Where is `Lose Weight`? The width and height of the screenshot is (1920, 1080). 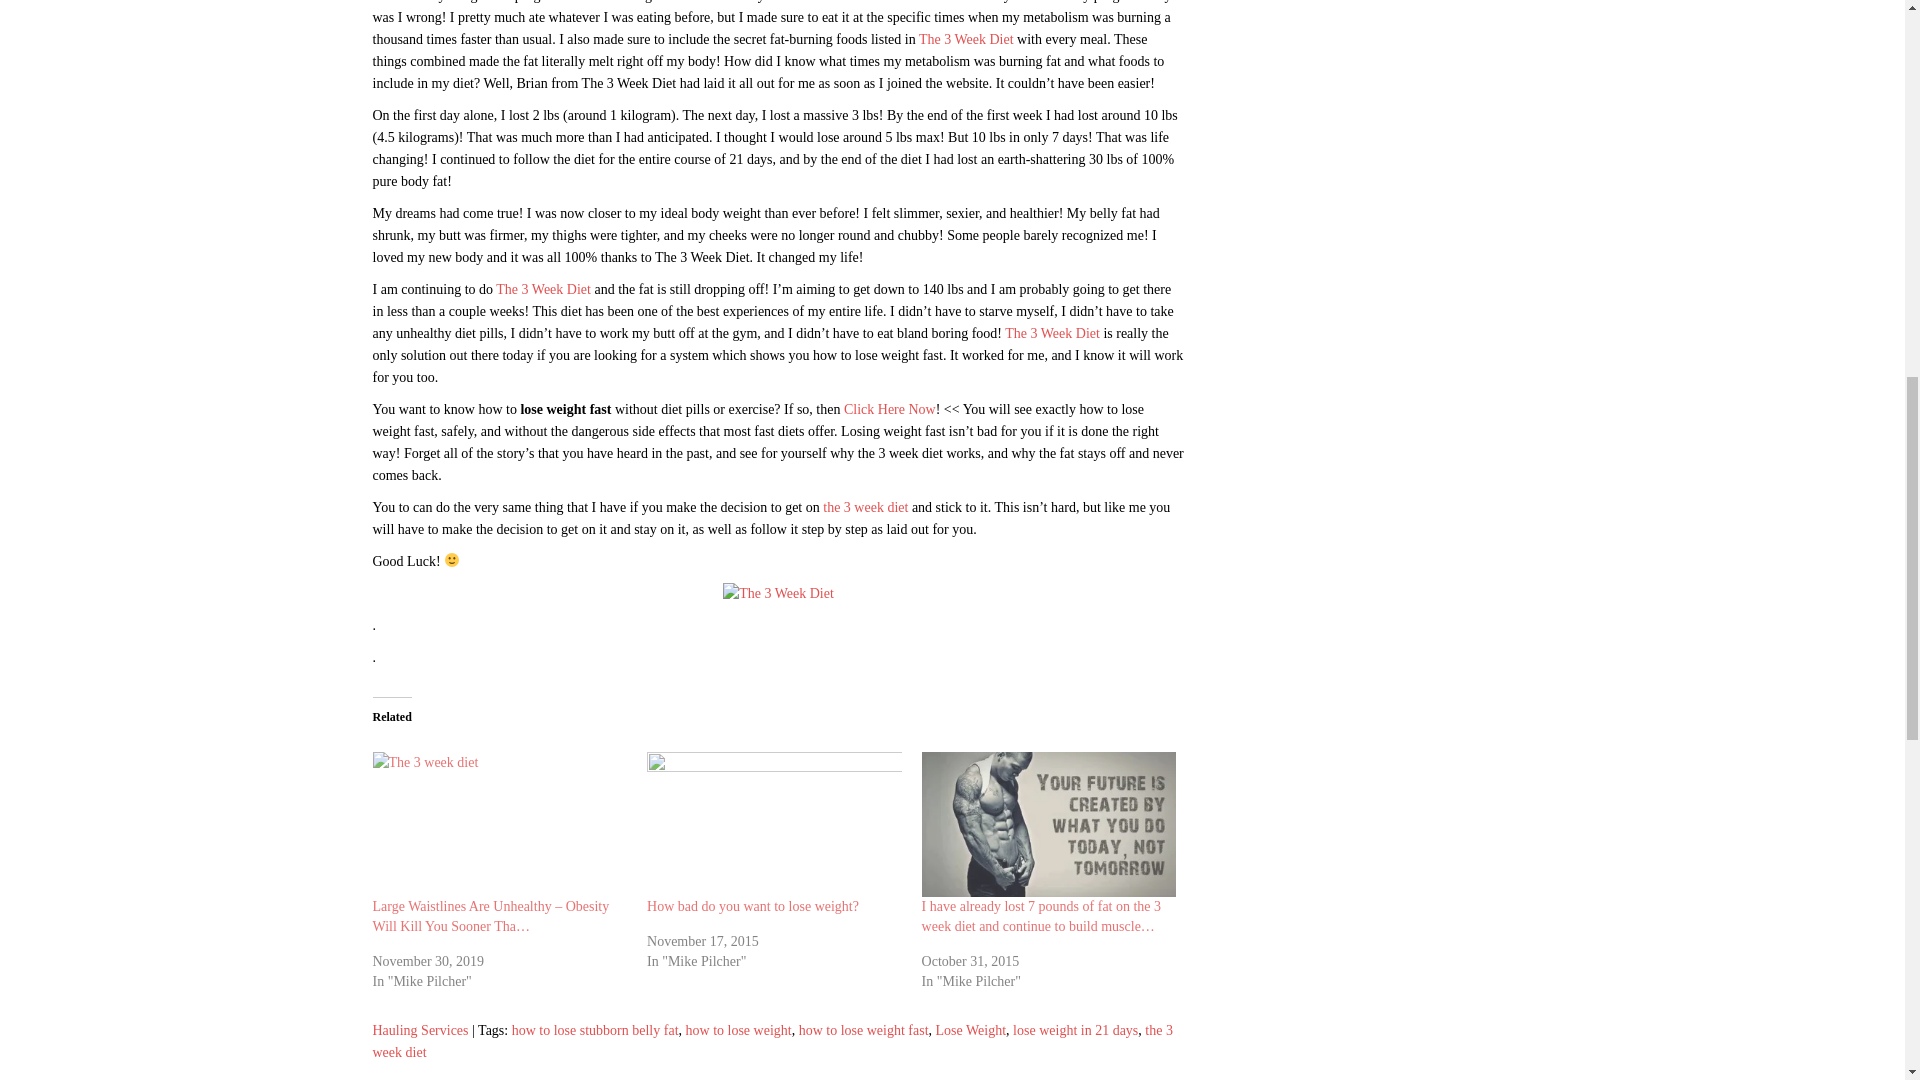
Lose Weight is located at coordinates (971, 1030).